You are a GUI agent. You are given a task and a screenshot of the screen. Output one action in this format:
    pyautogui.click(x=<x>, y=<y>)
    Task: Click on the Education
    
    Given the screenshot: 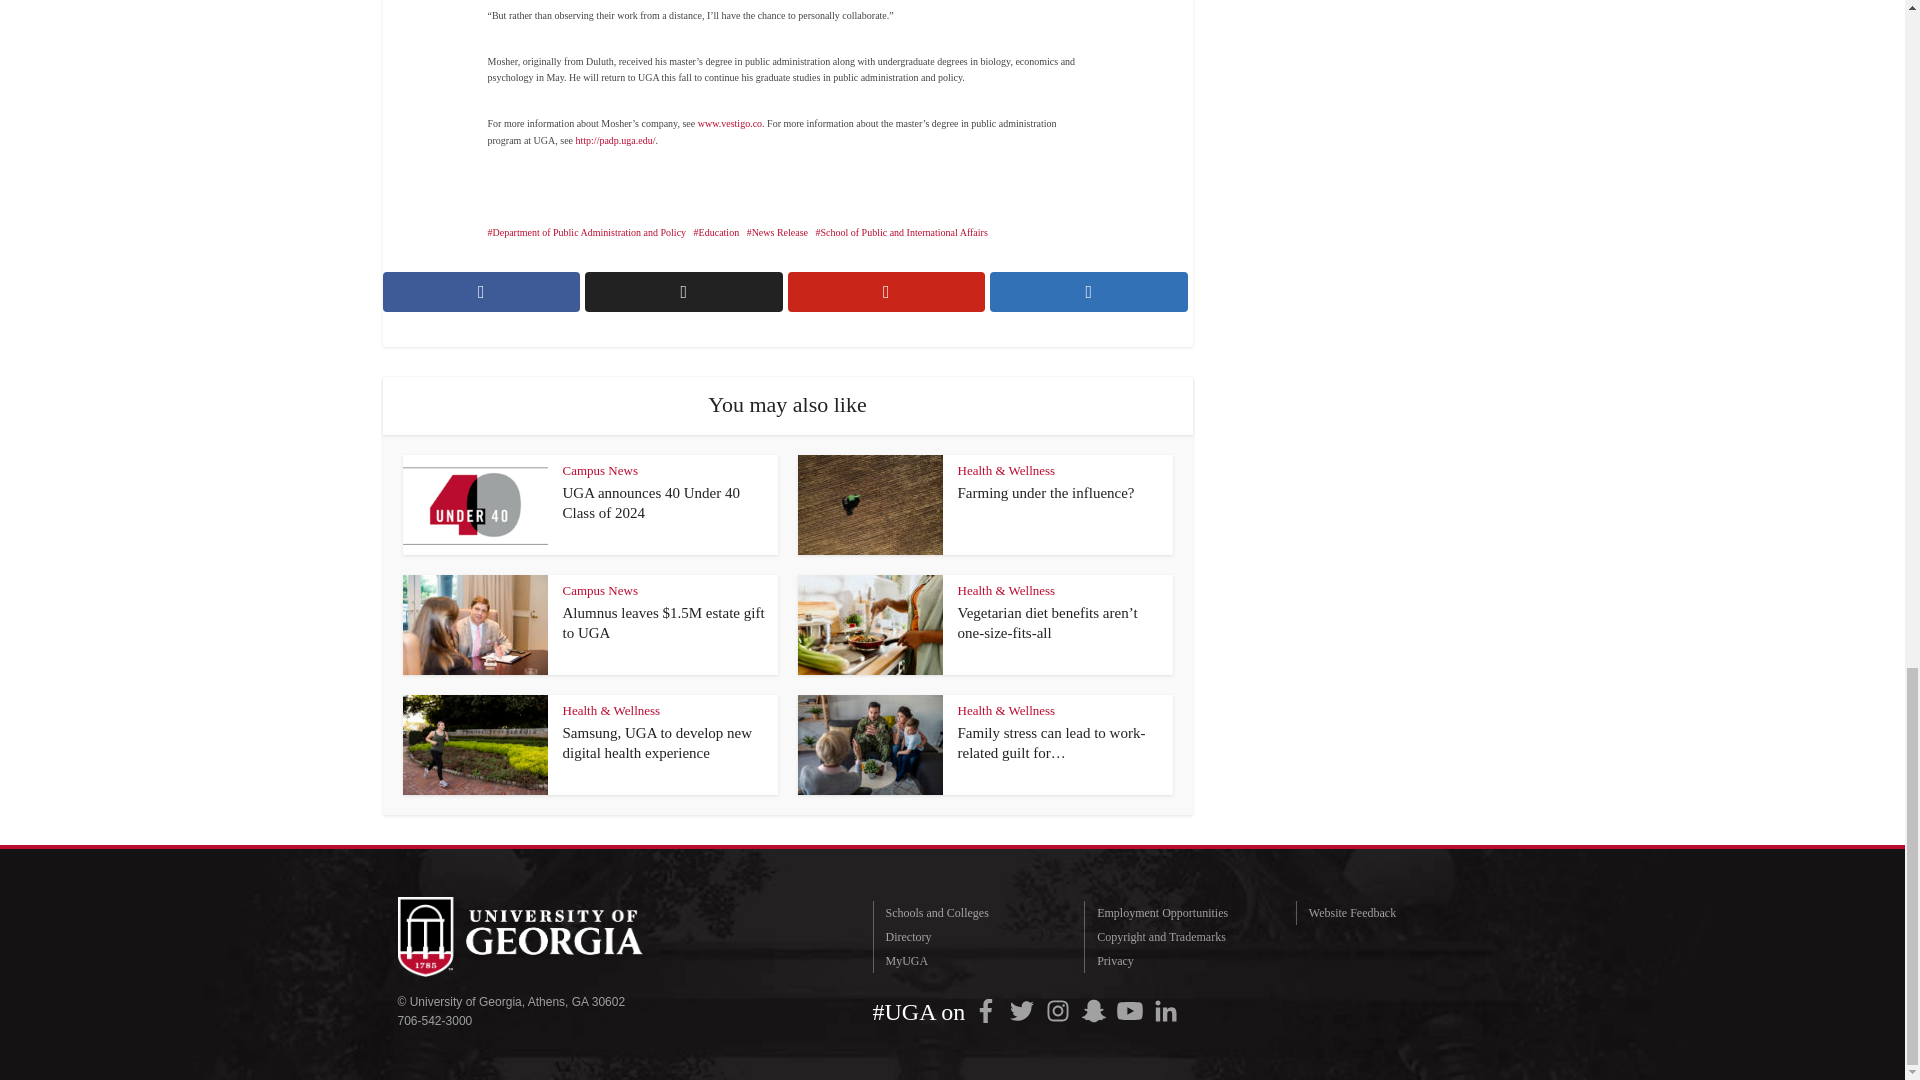 What is the action you would take?
    pyautogui.click(x=716, y=232)
    